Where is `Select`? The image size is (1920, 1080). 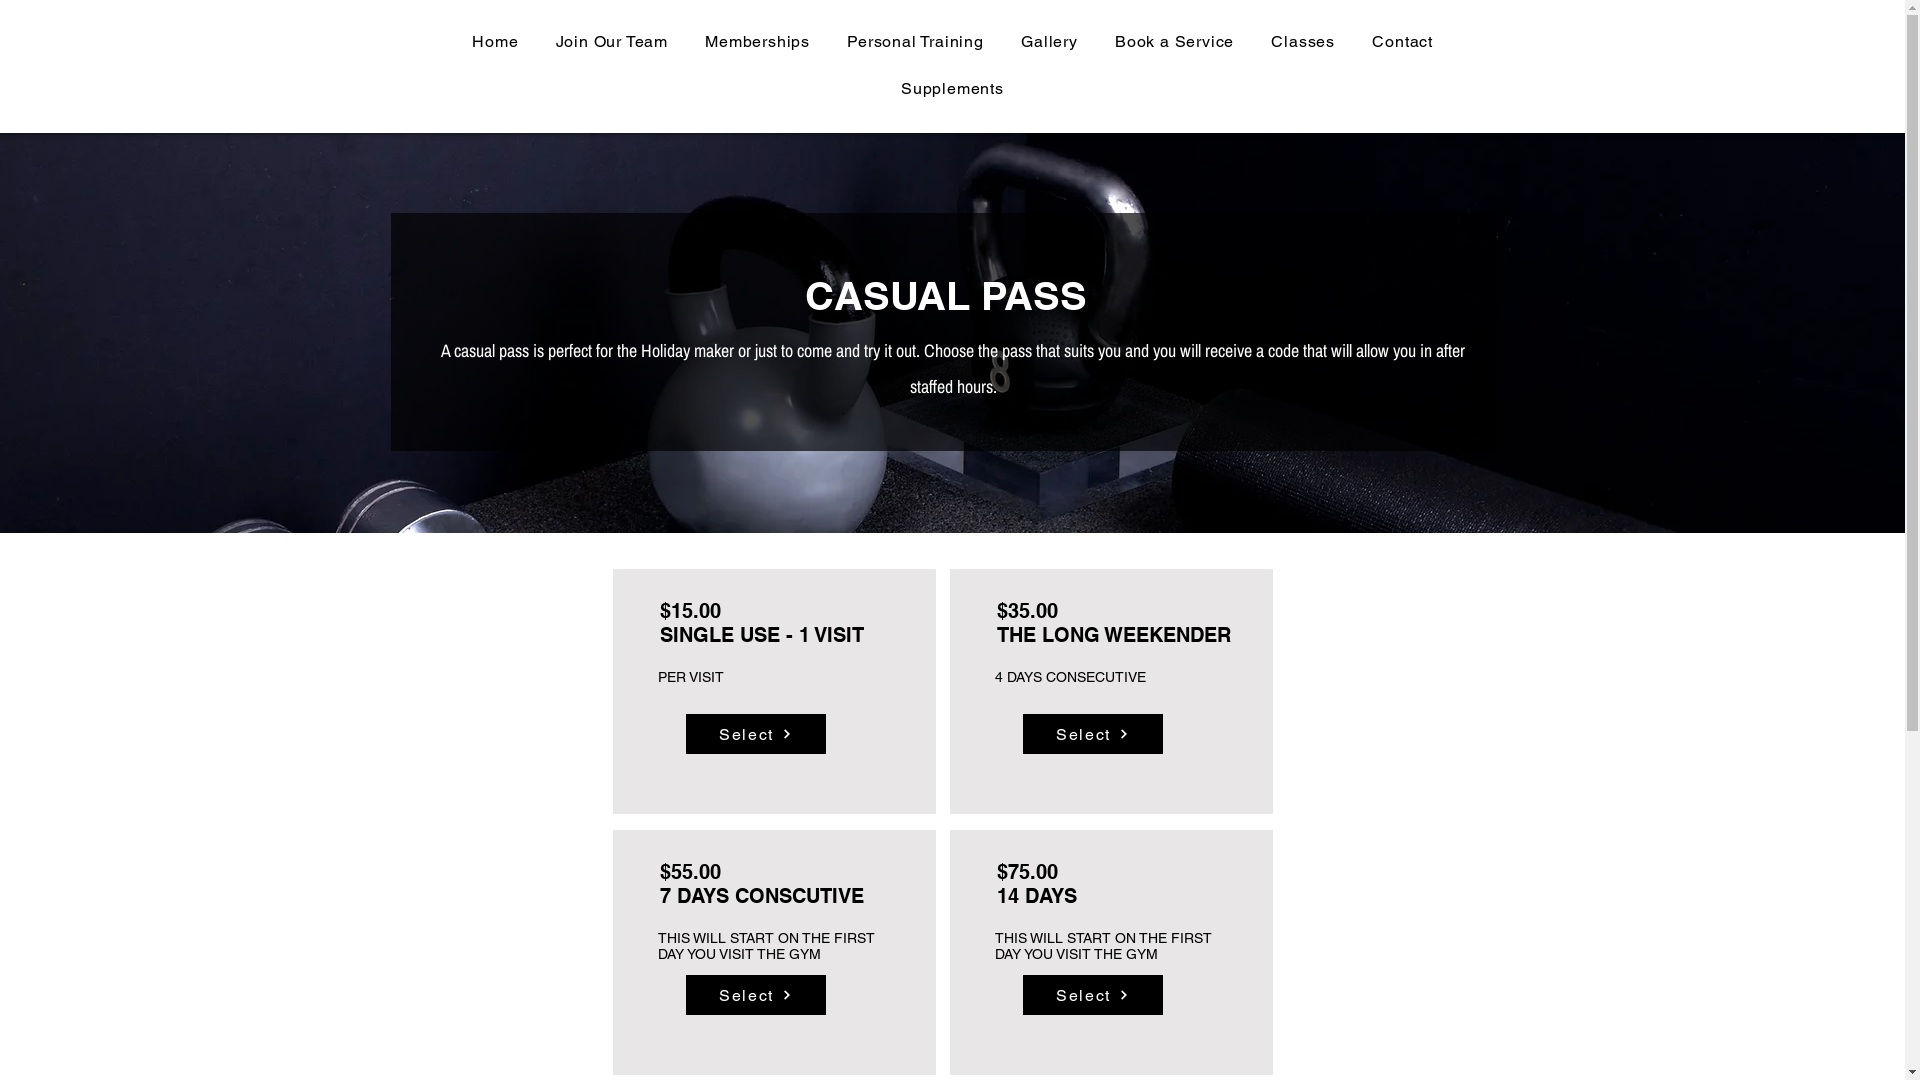 Select is located at coordinates (1092, 734).